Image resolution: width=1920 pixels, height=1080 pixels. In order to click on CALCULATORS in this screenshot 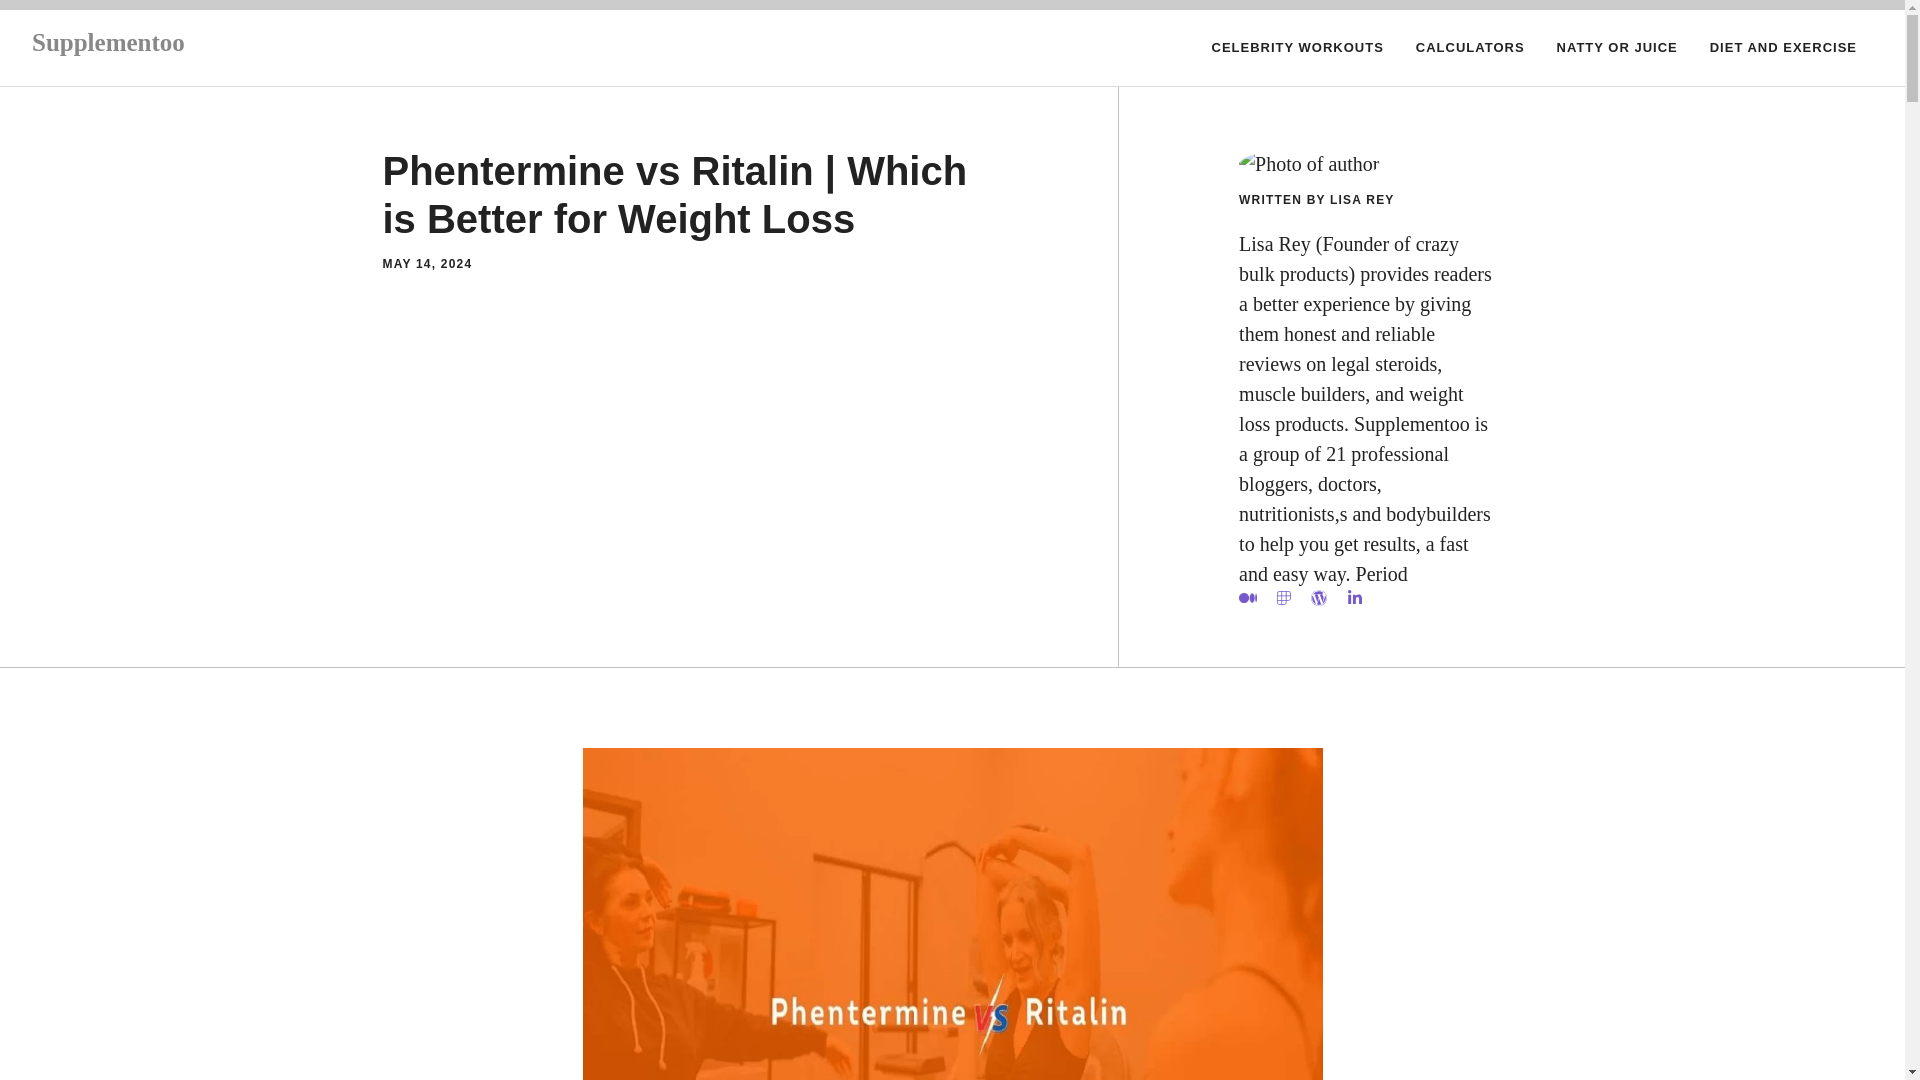, I will do `click(1470, 48)`.